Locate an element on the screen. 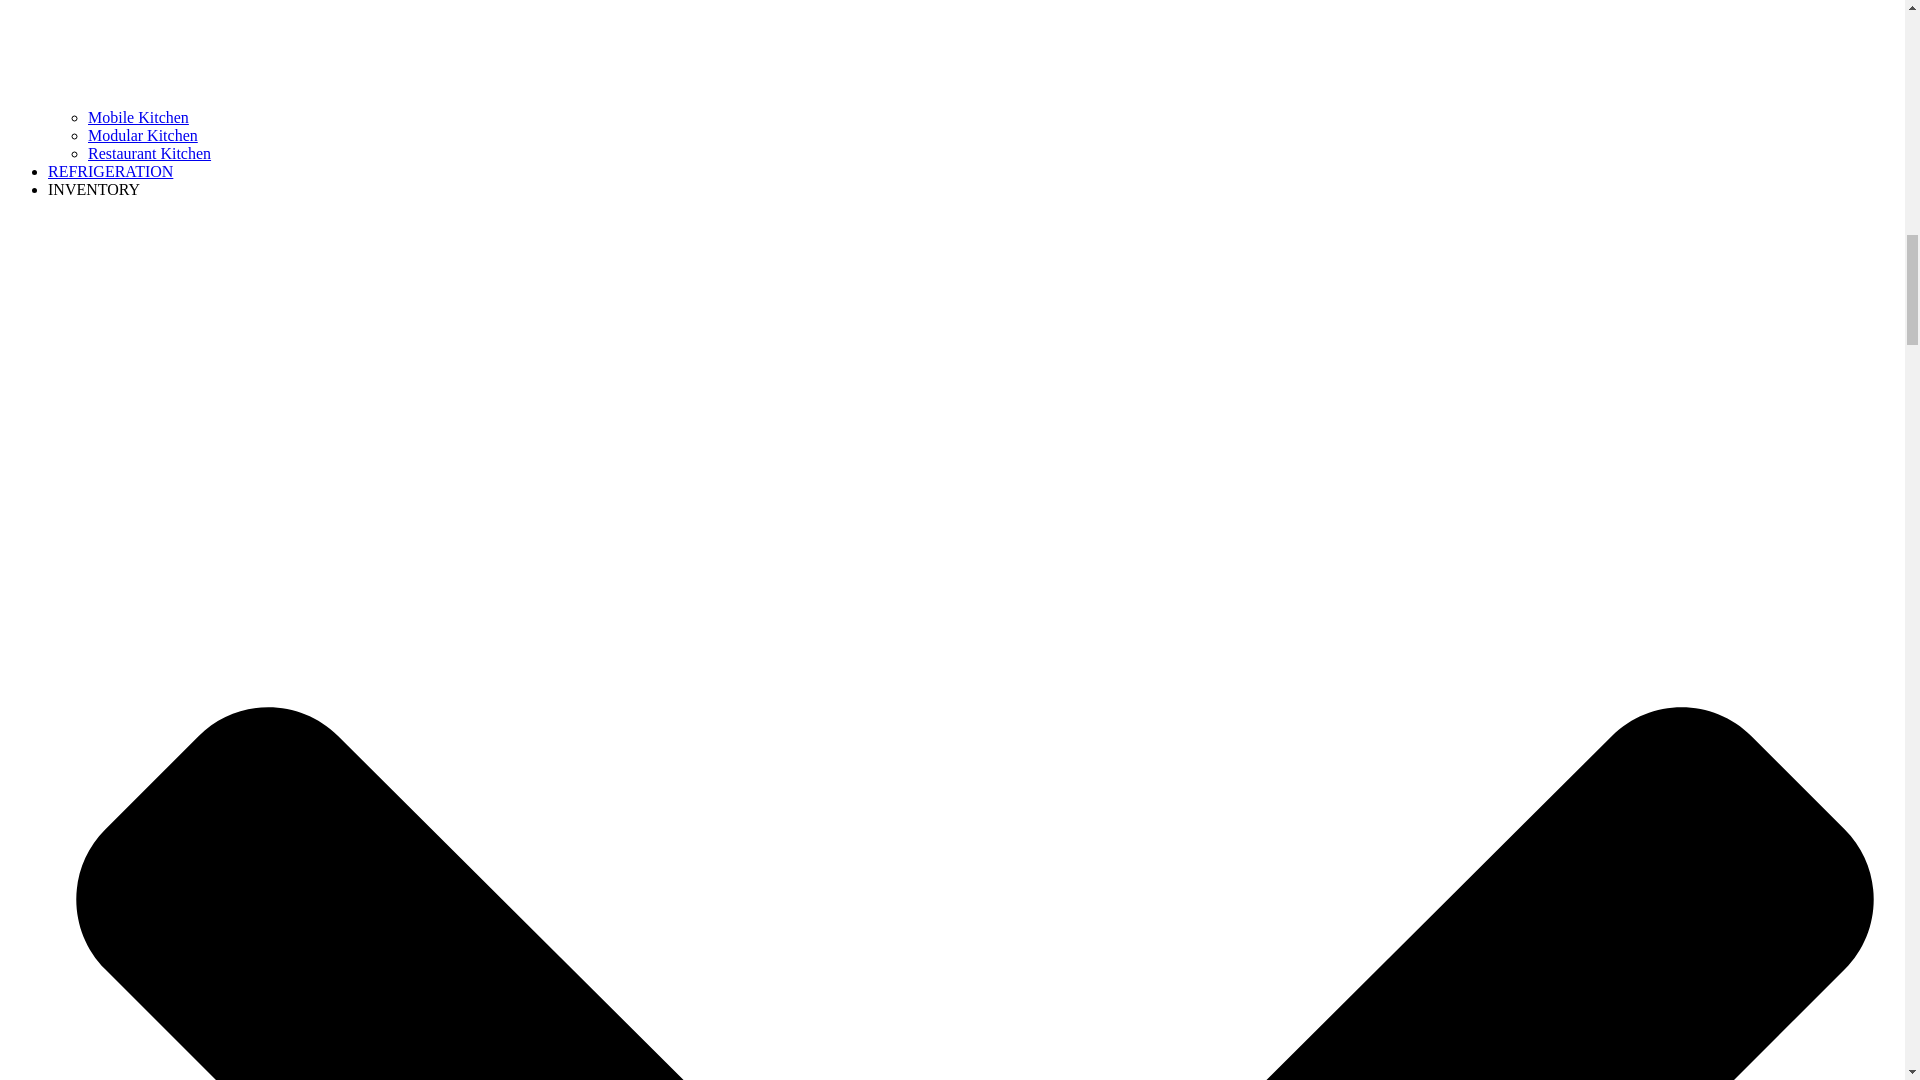 This screenshot has height=1080, width=1920. MOBILE REFRIGERATION is located at coordinates (110, 172).